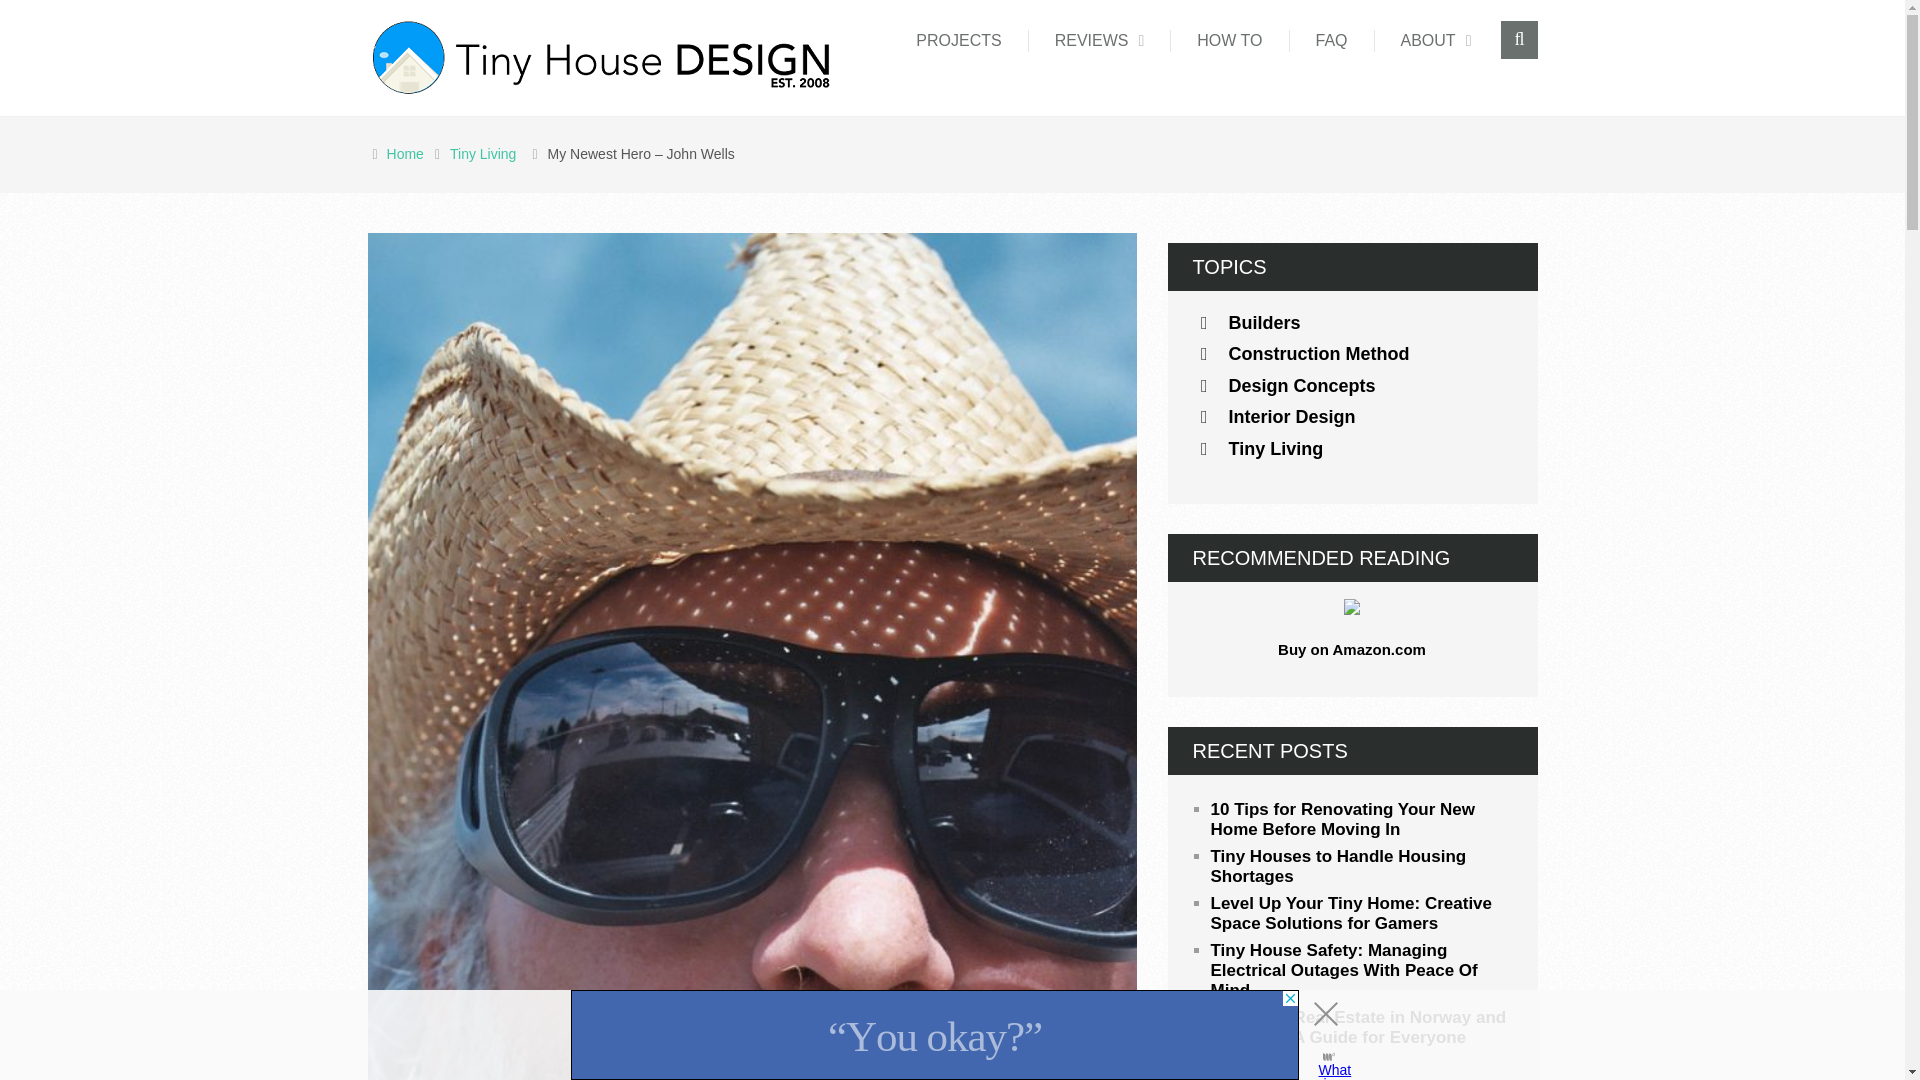 This screenshot has width=1920, height=1080. What do you see at coordinates (486, 154) in the screenshot?
I see `Tiny Living` at bounding box center [486, 154].